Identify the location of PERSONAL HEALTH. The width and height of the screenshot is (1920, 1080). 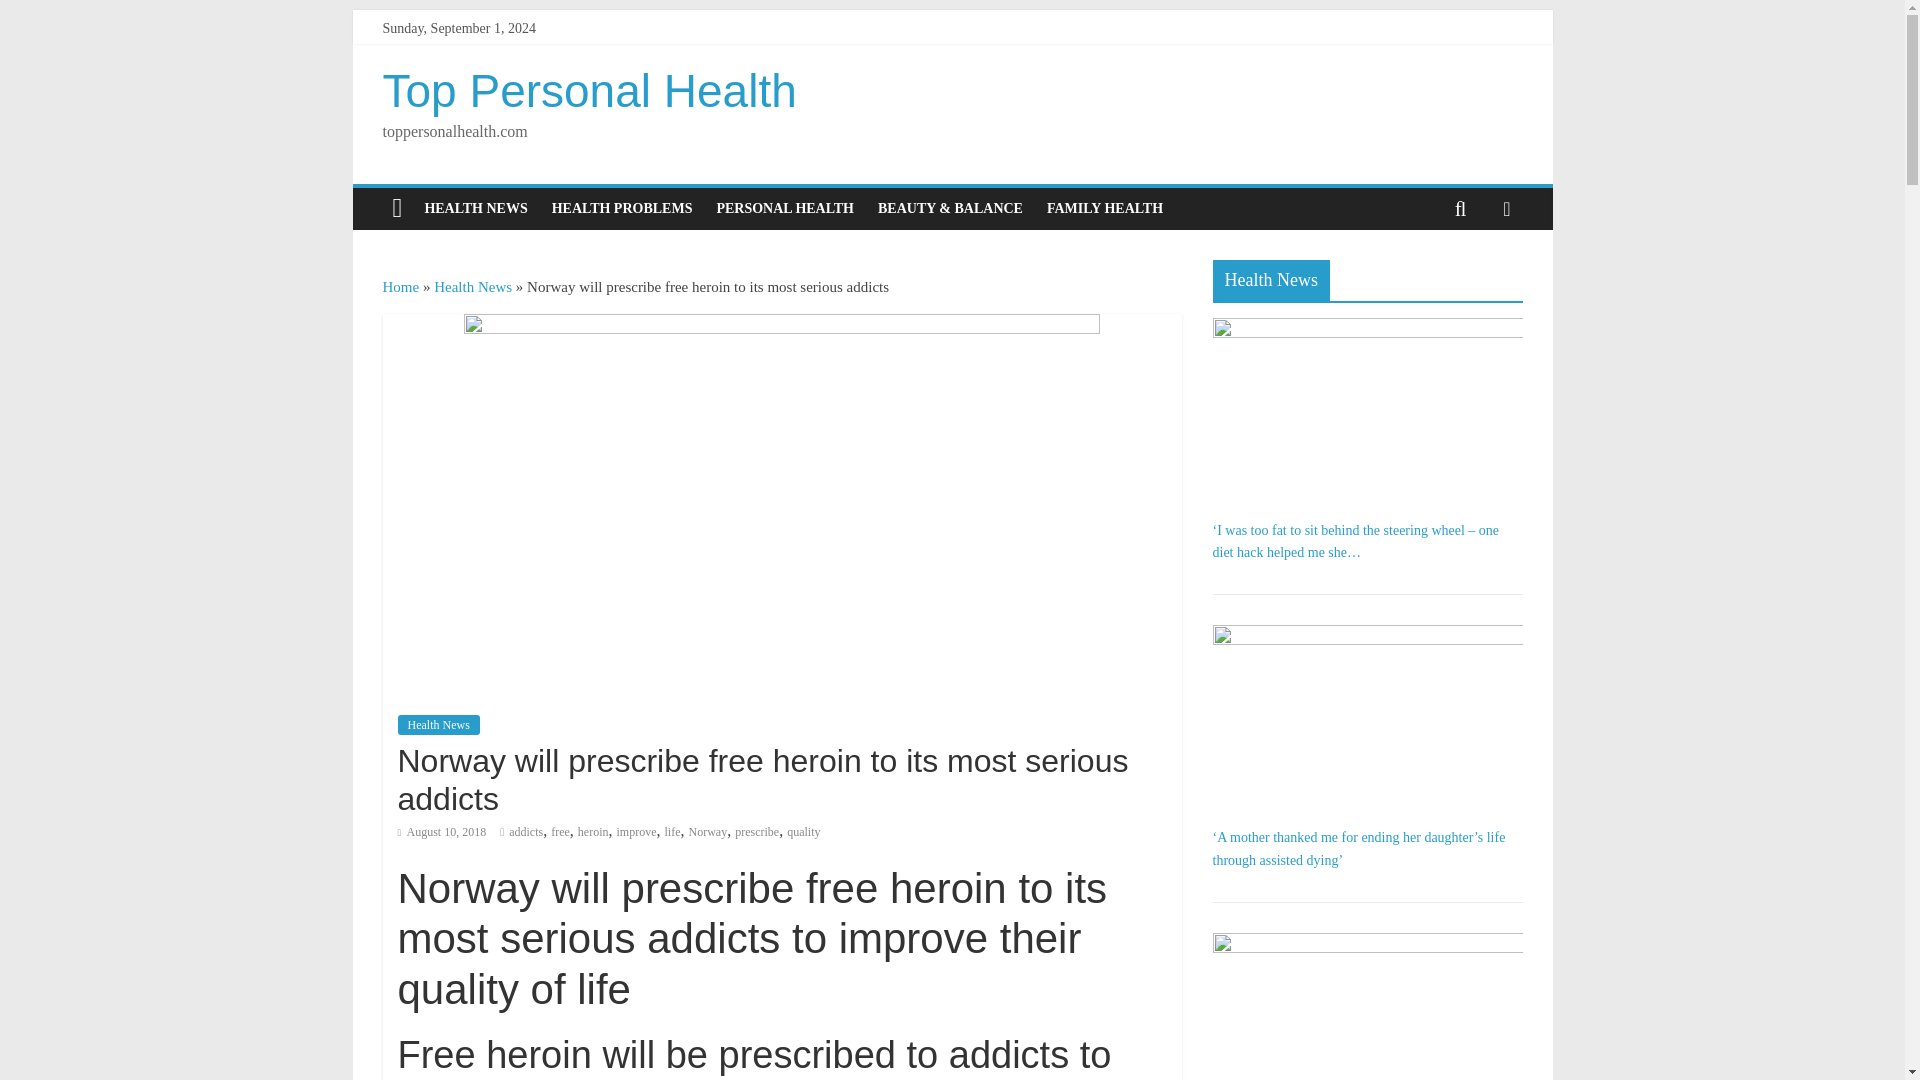
(784, 208).